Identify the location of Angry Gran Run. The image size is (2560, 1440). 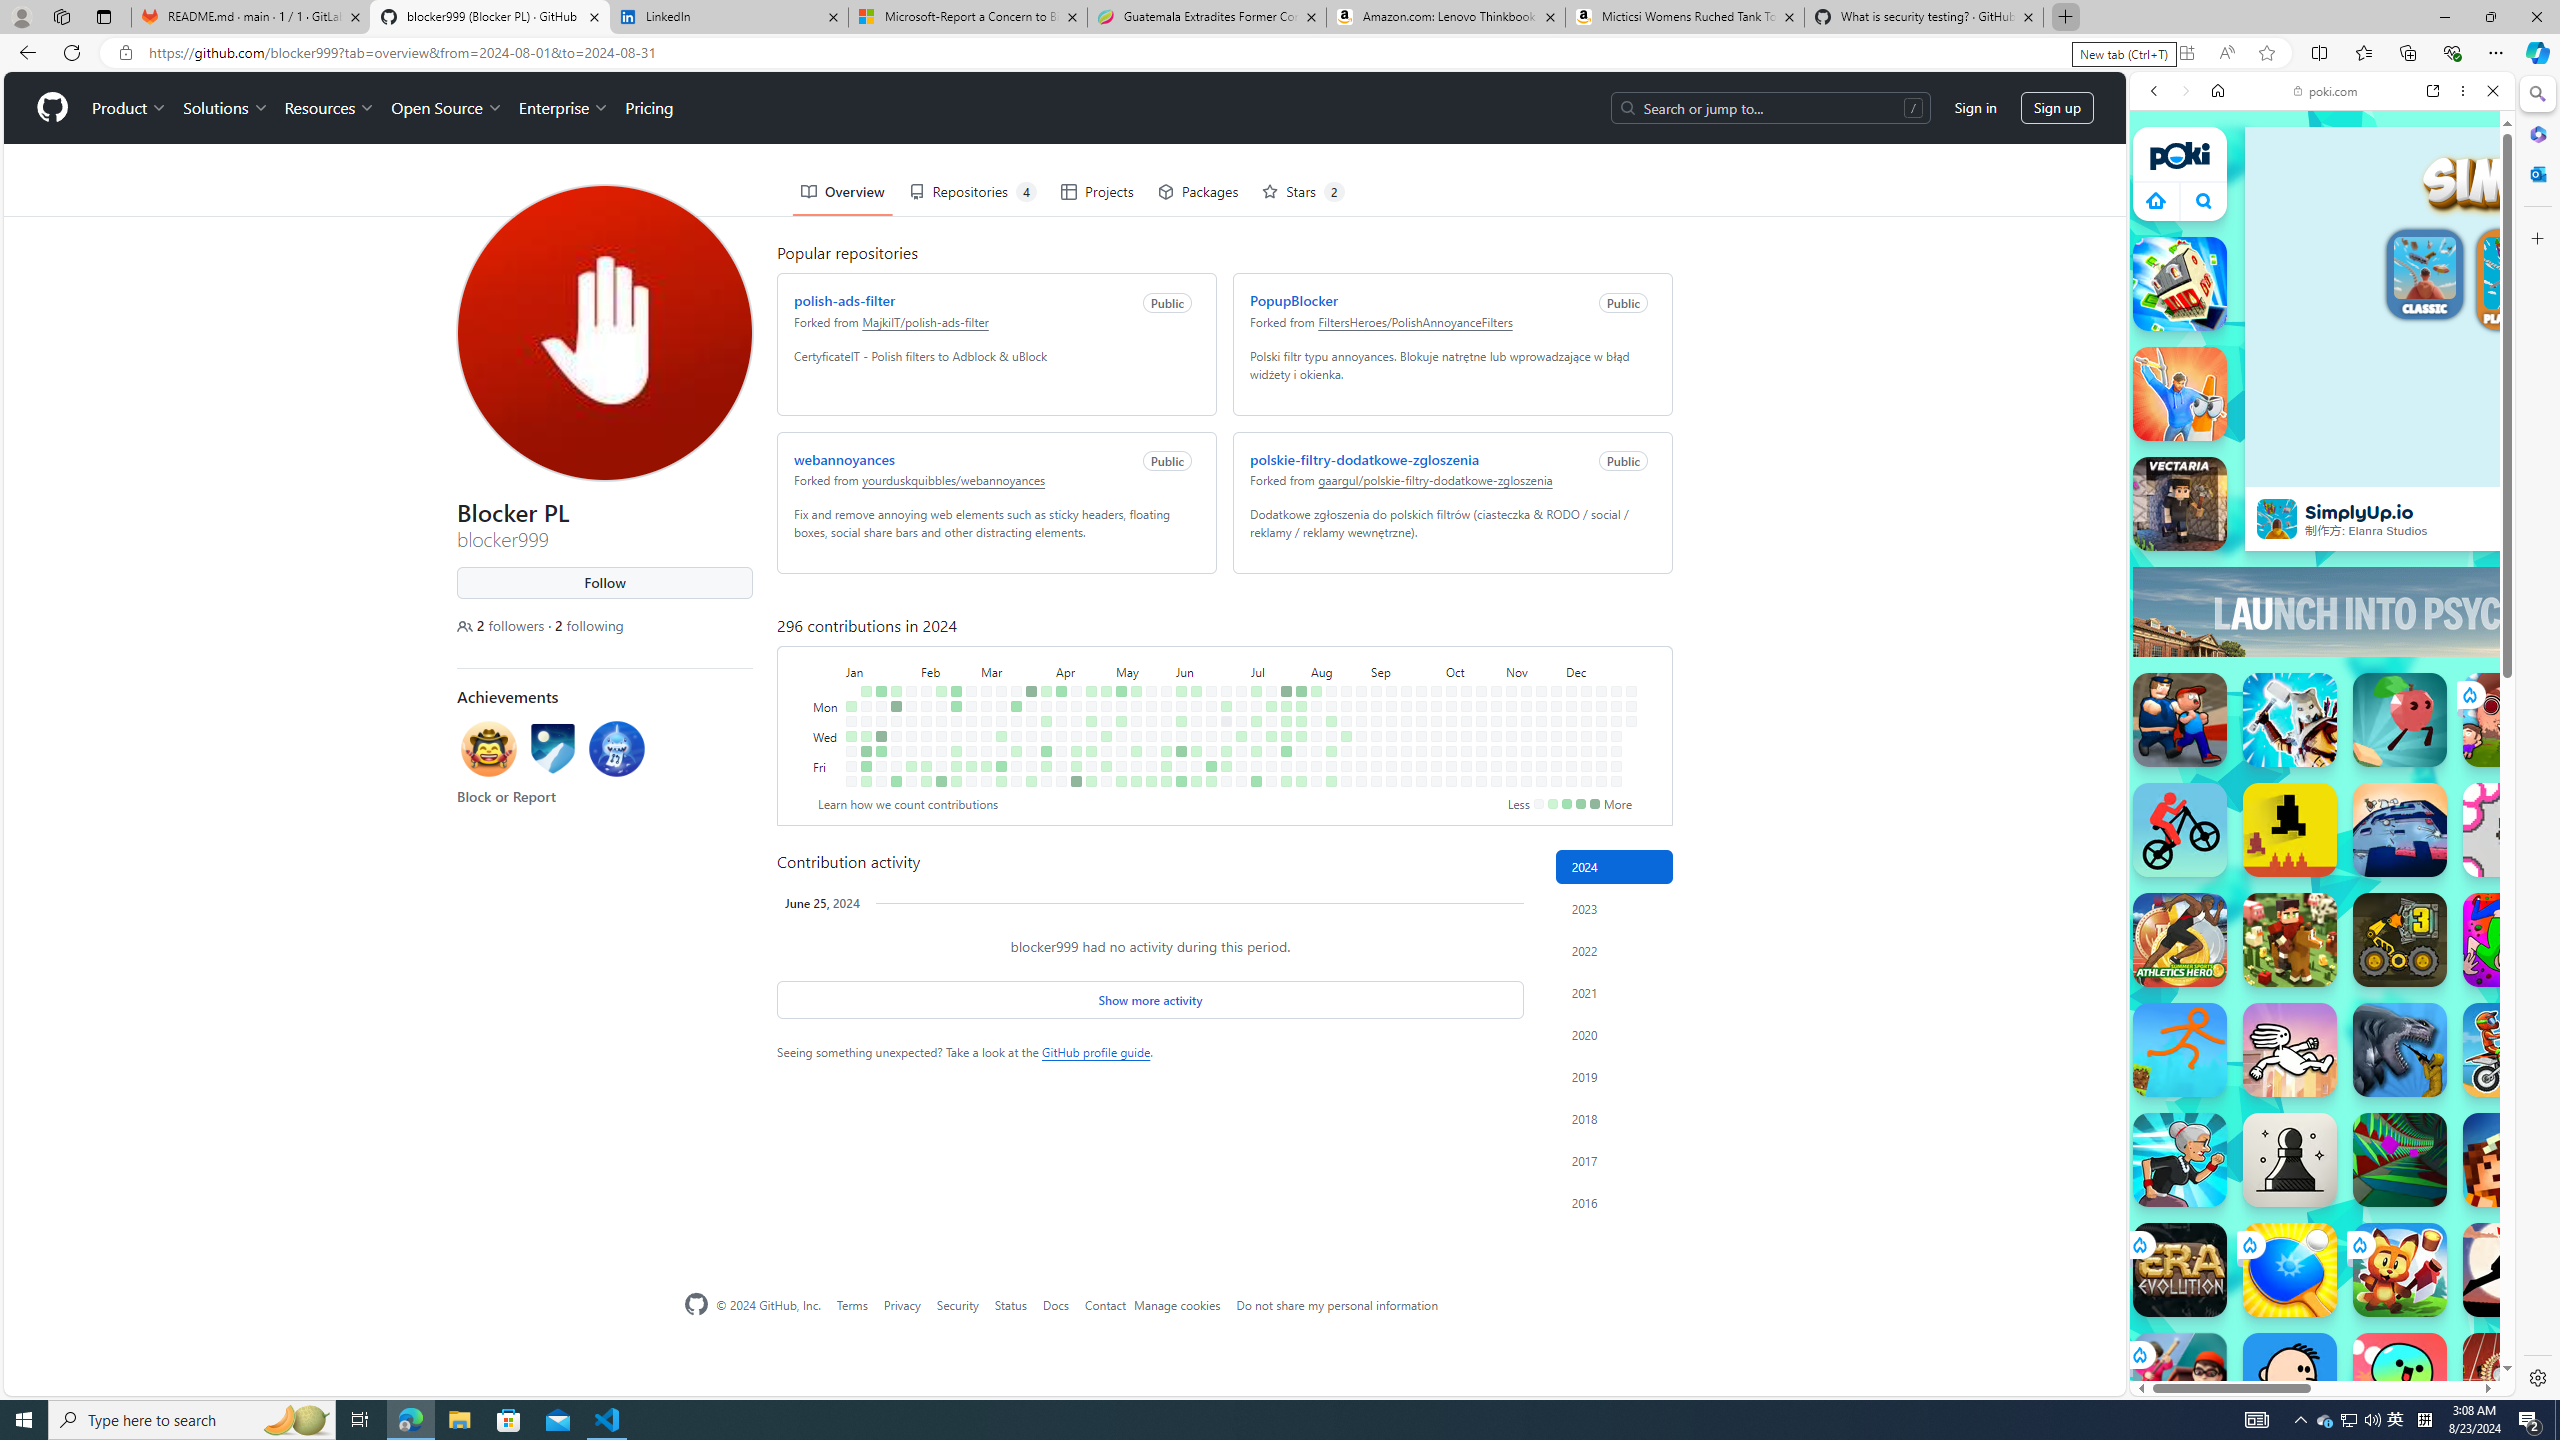
(2180, 1160).